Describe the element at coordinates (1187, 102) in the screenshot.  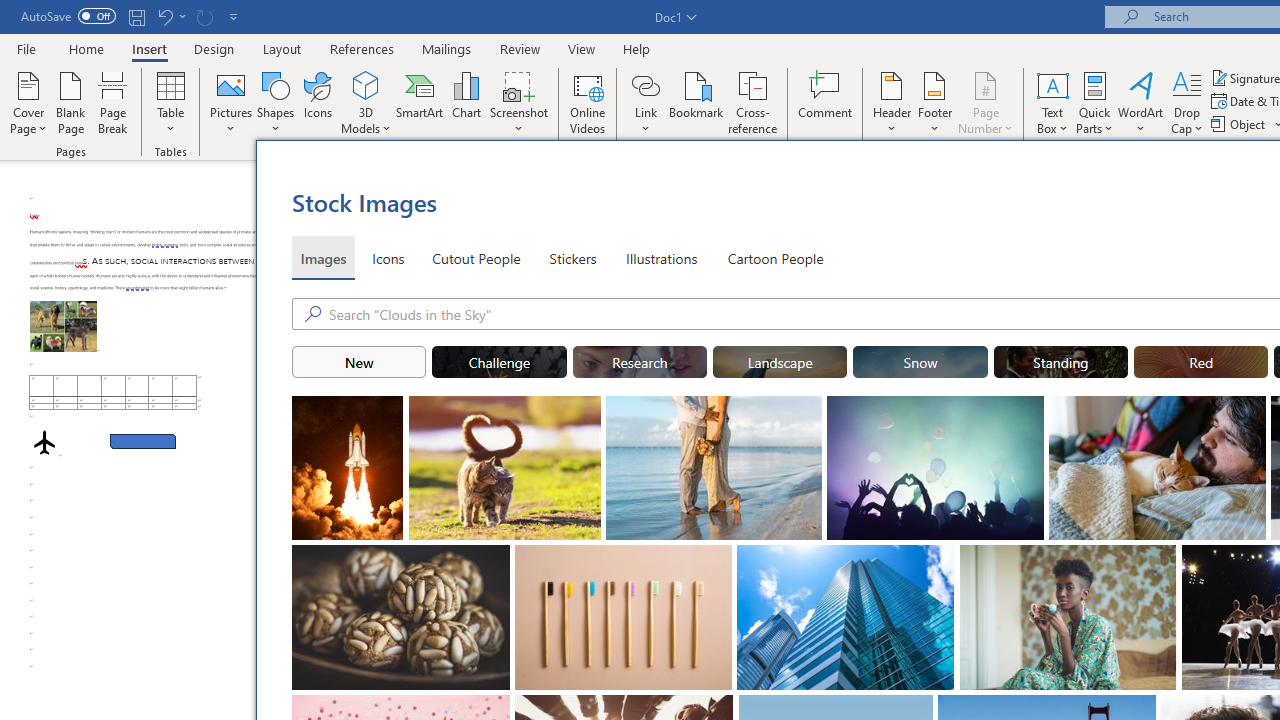
I see `Drop Cap` at that location.